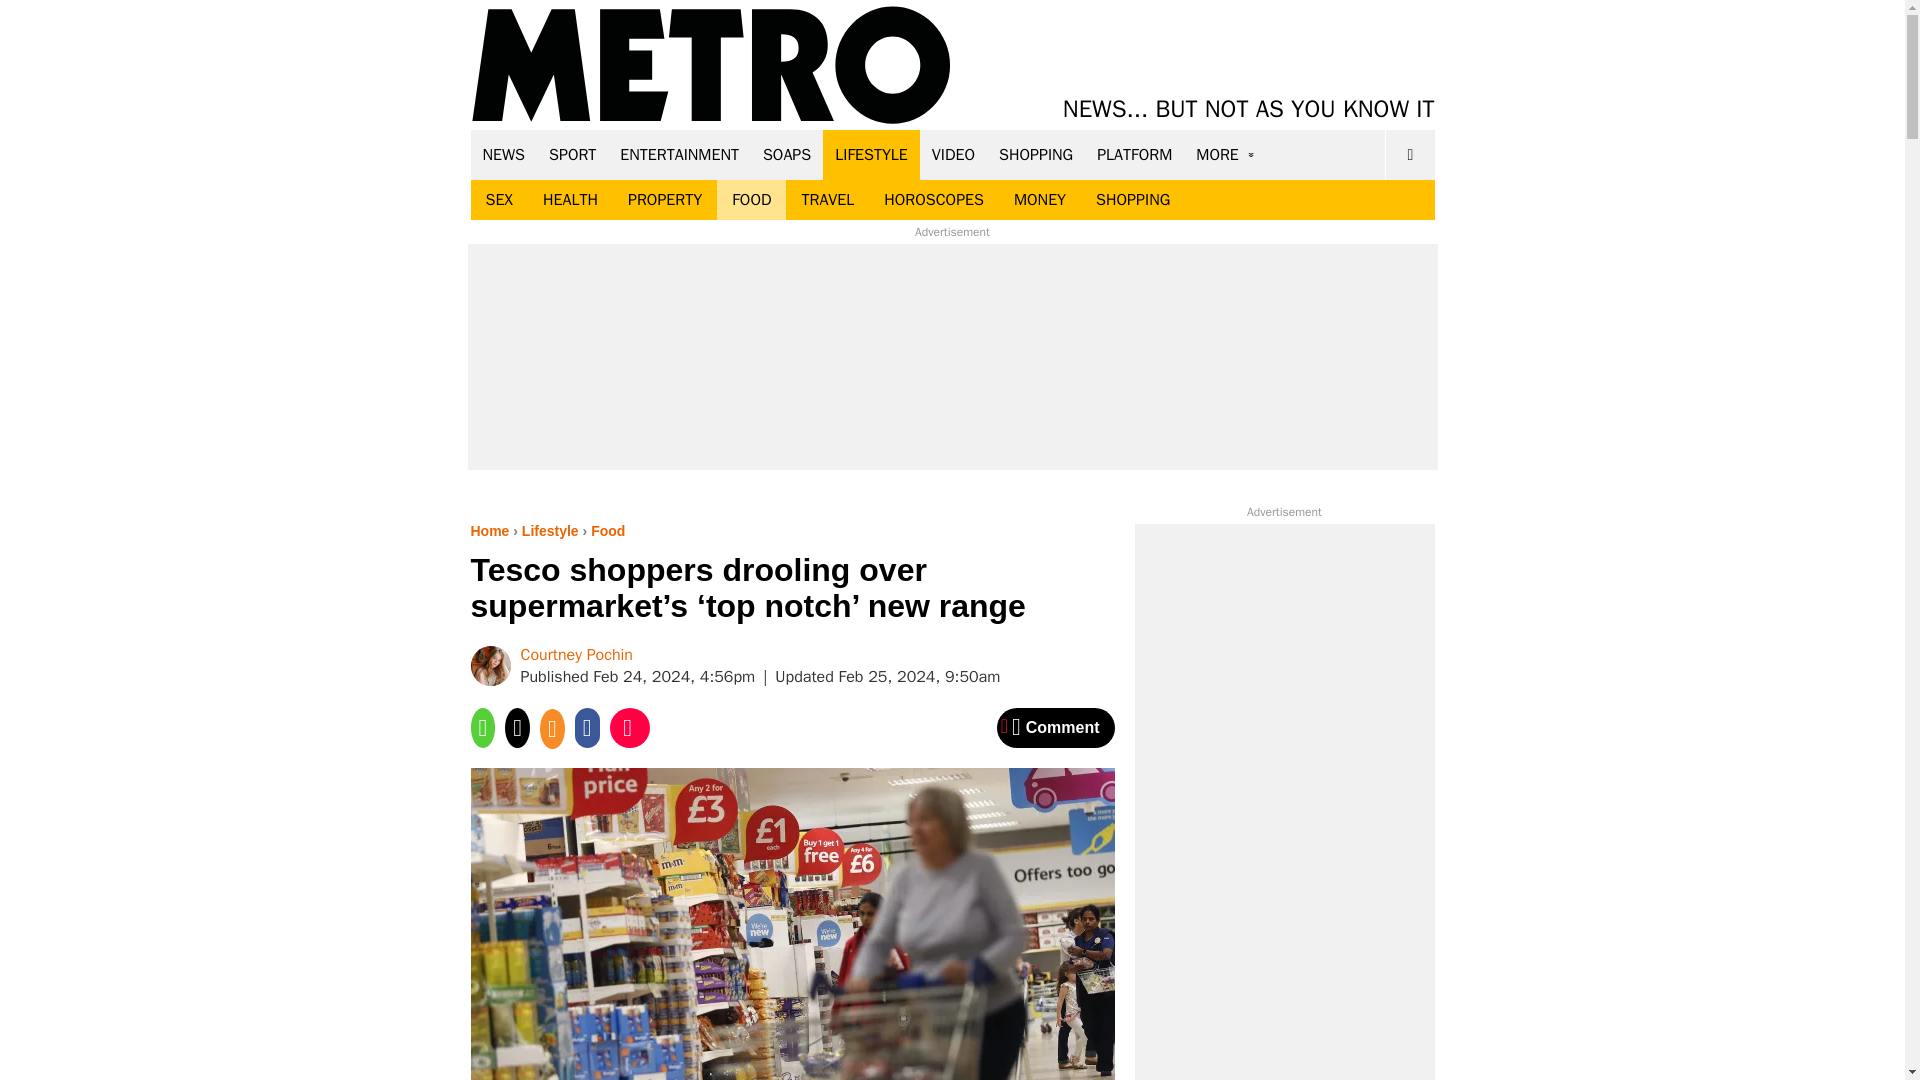 The height and width of the screenshot is (1080, 1920). What do you see at coordinates (504, 154) in the screenshot?
I see `NEWS` at bounding box center [504, 154].